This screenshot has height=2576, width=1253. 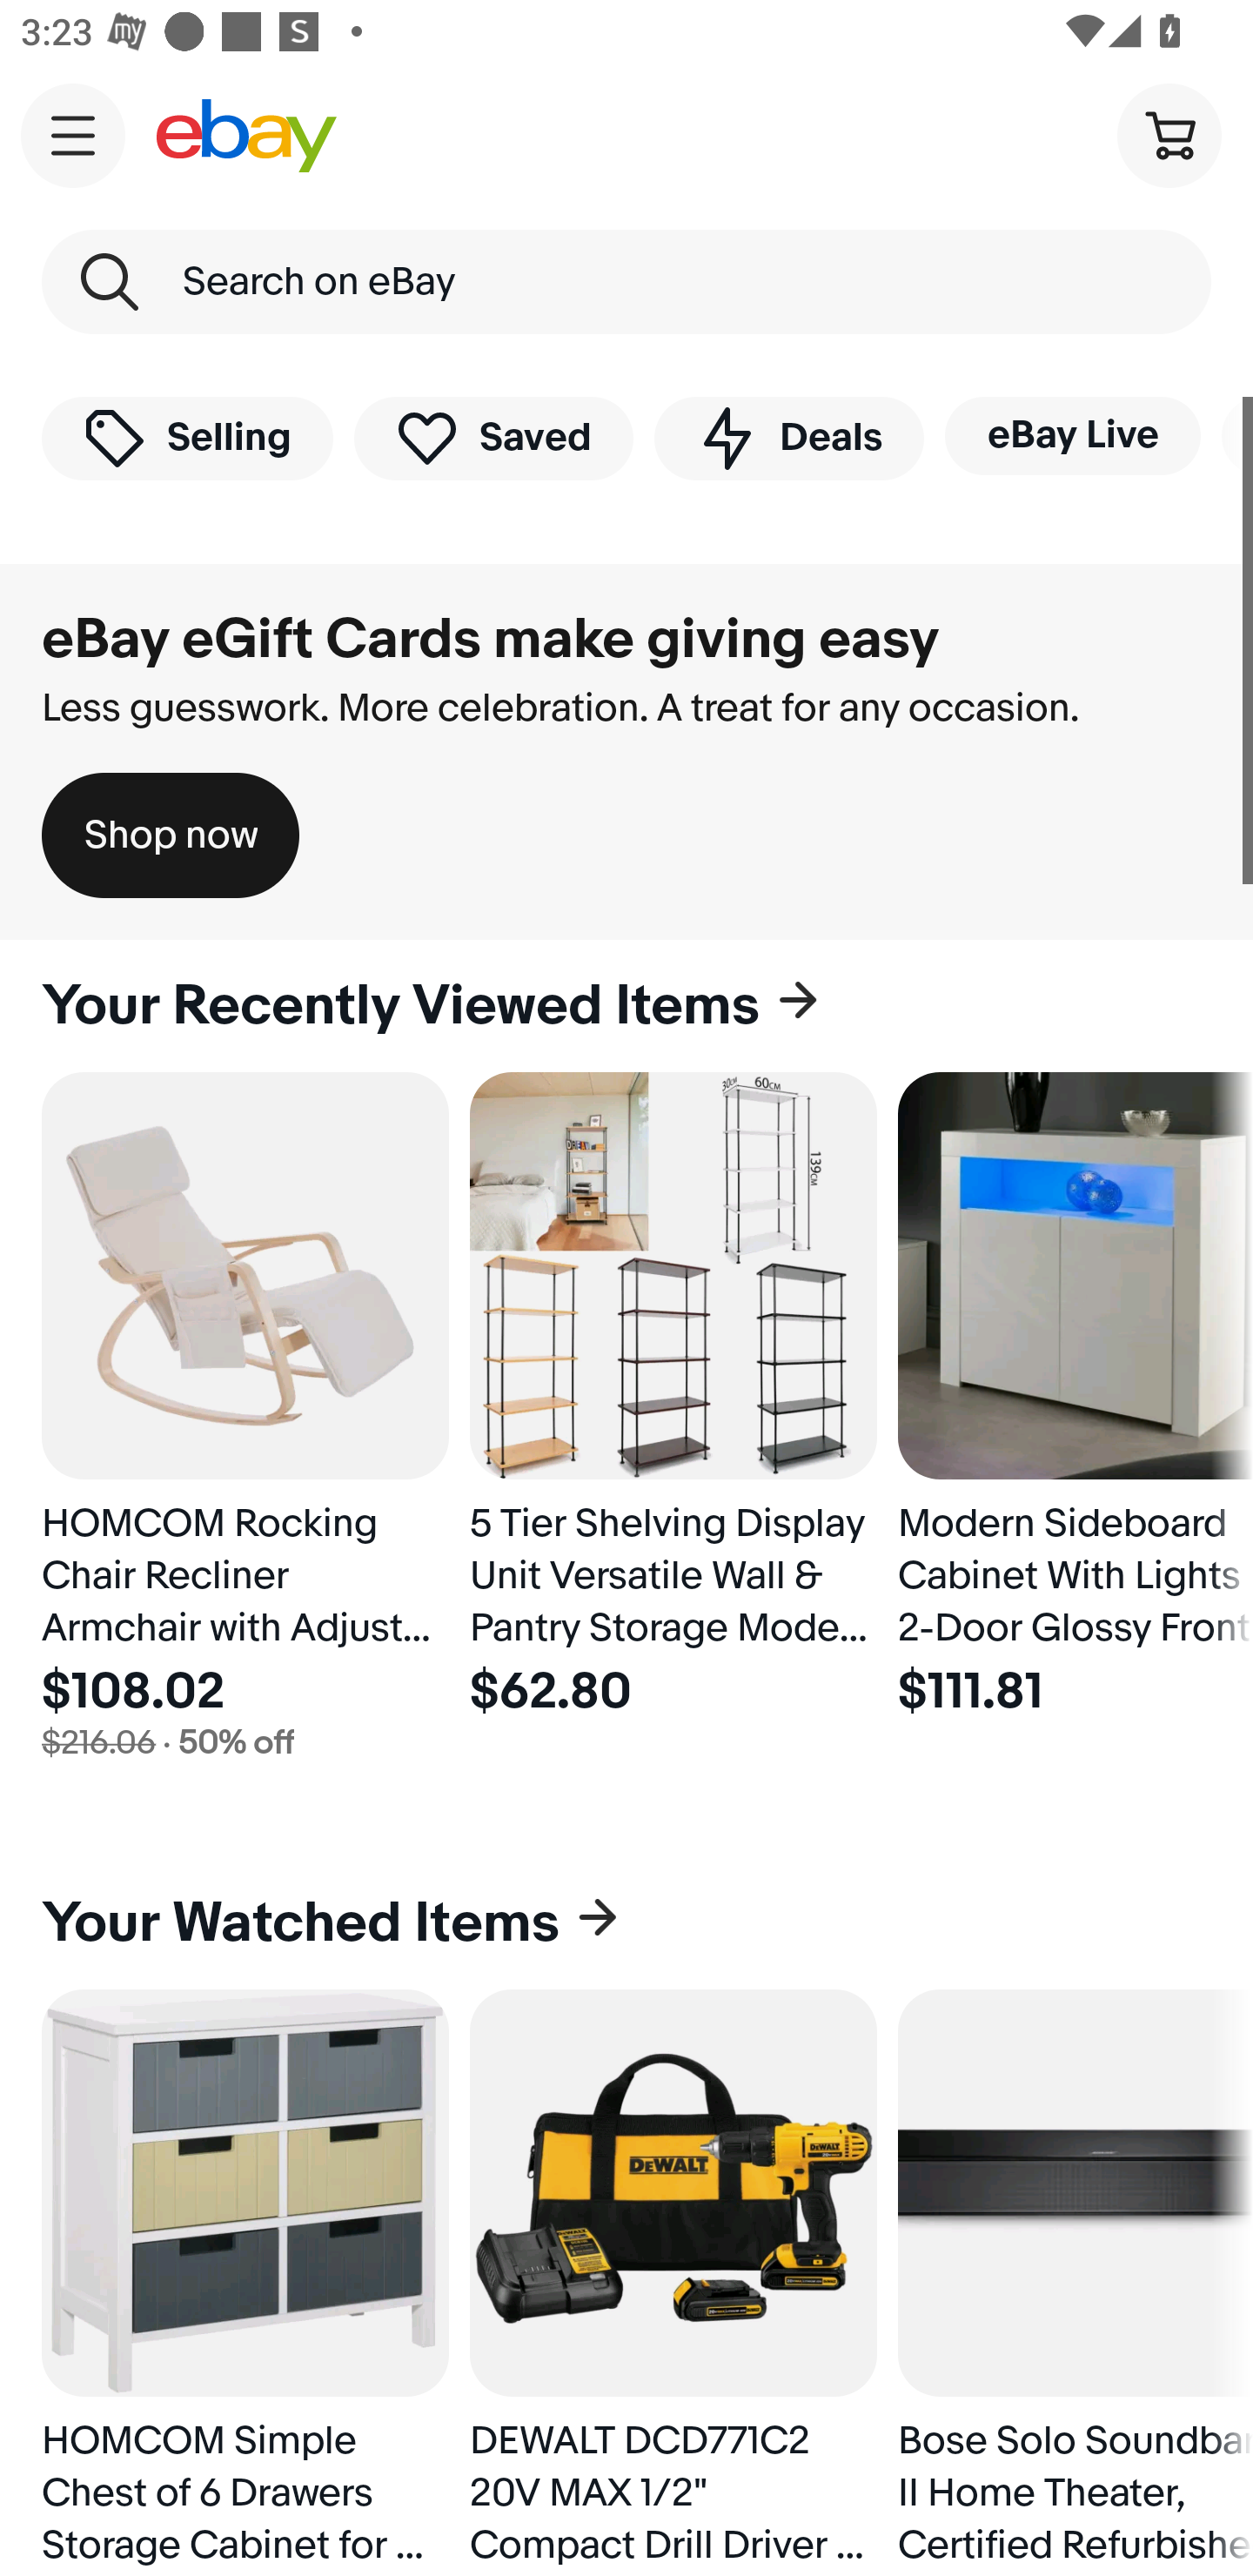 What do you see at coordinates (1072, 435) in the screenshot?
I see `eBay Live` at bounding box center [1072, 435].